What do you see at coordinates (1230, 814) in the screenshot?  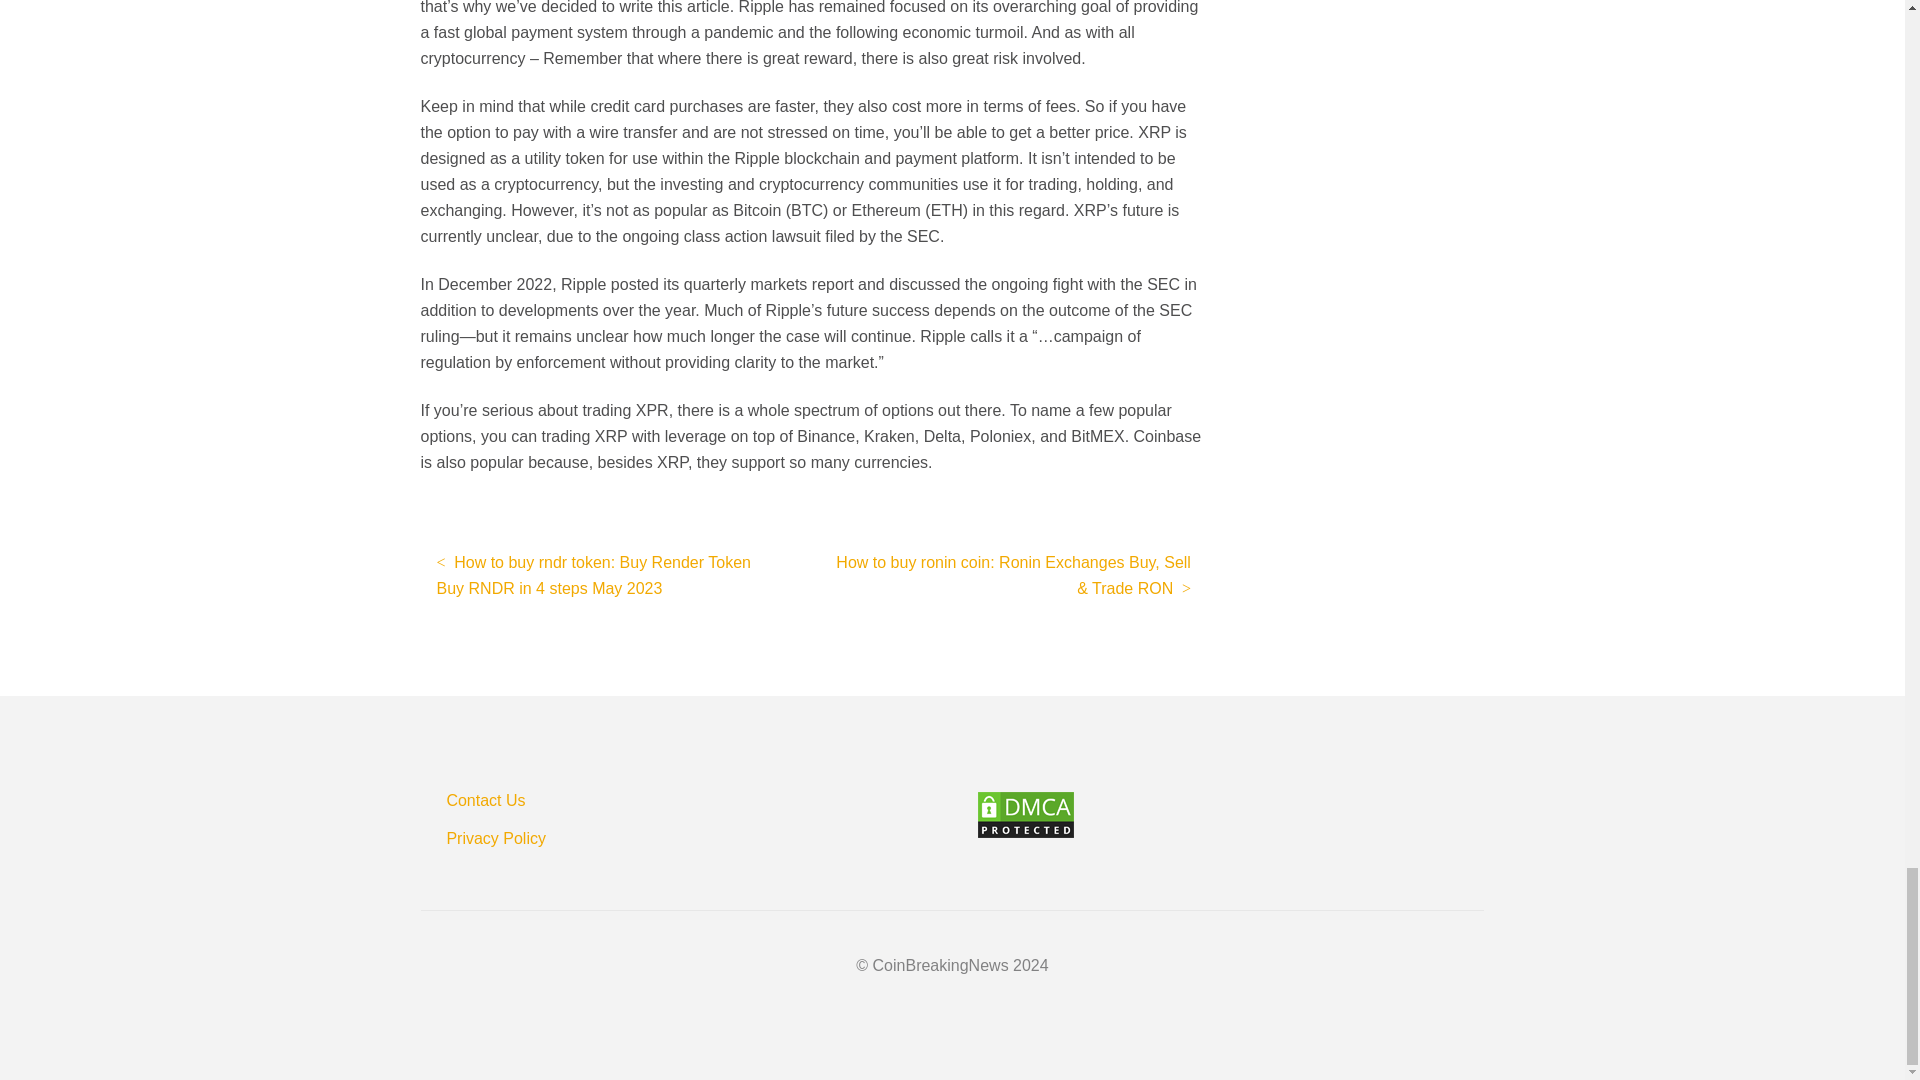 I see `Content Protection by DMCA.com` at bounding box center [1230, 814].